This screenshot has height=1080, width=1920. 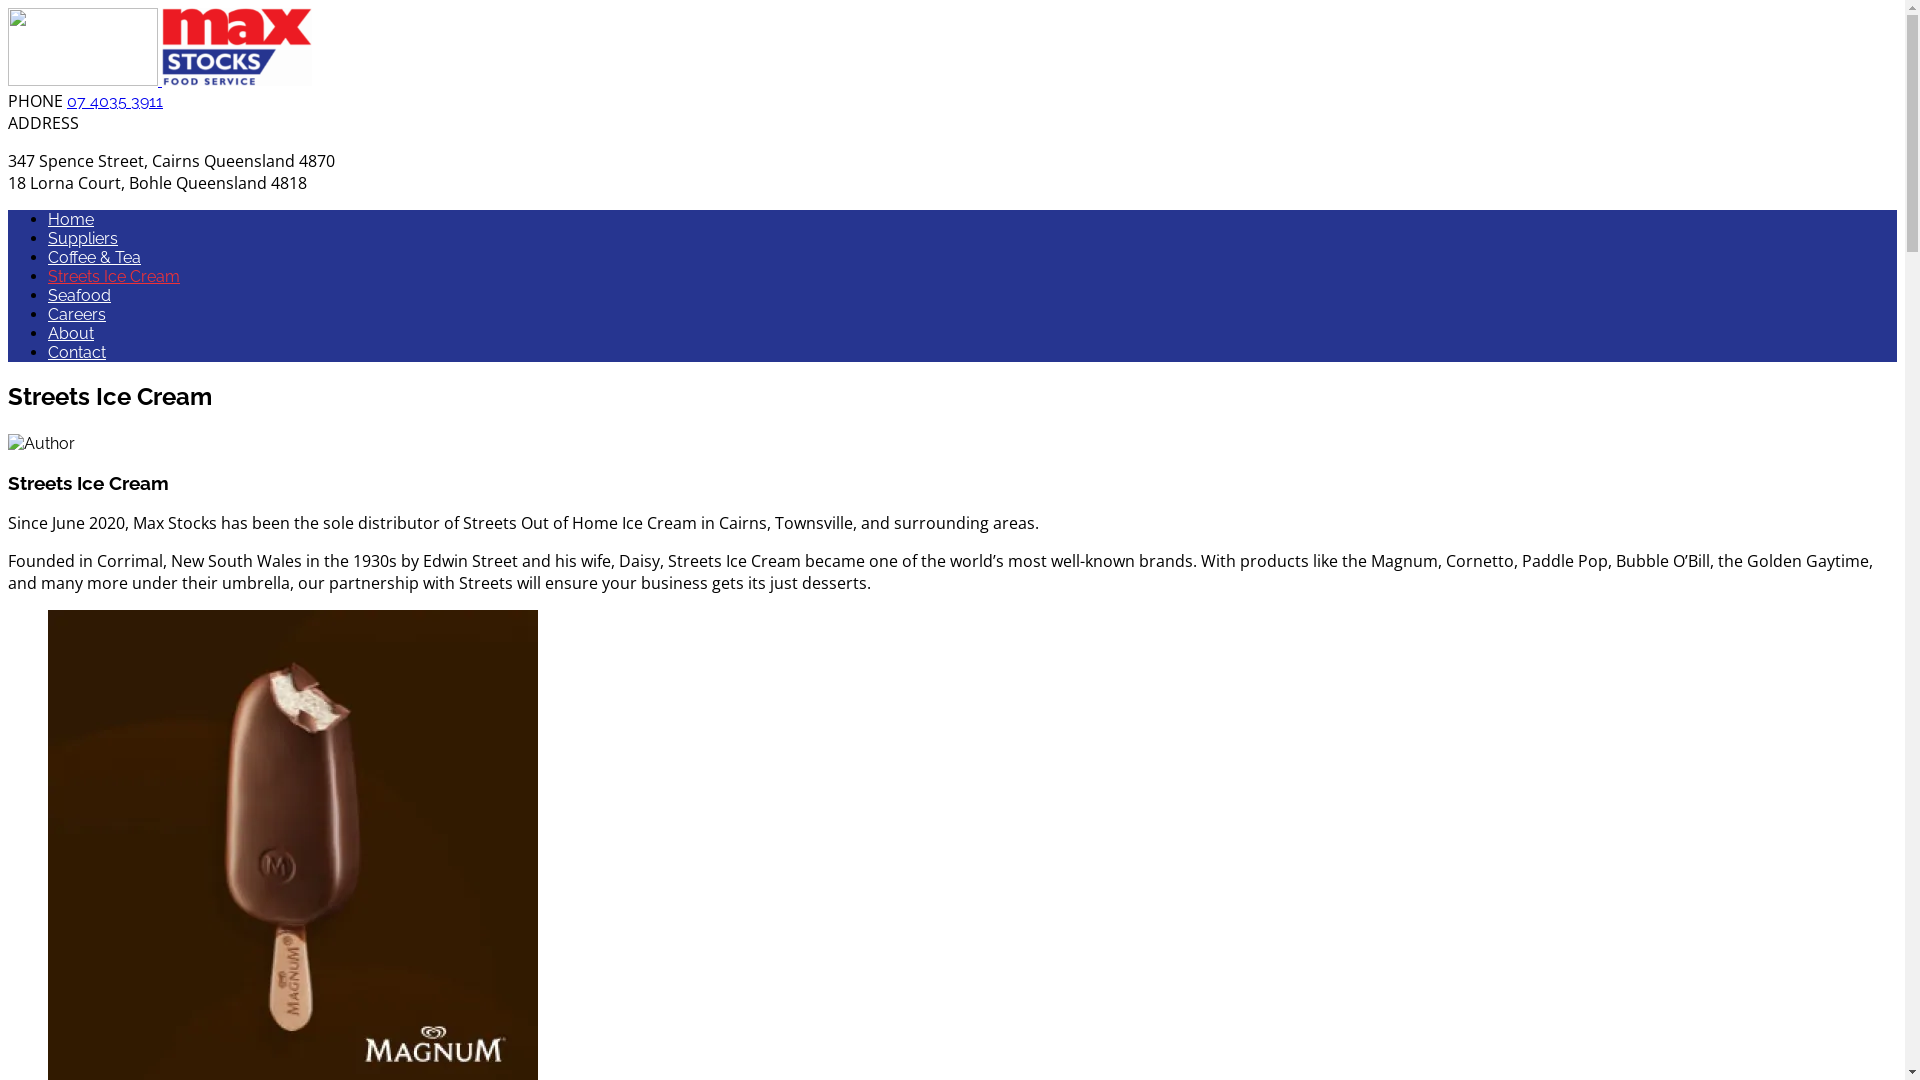 I want to click on 07 4035 3911, so click(x=115, y=102).